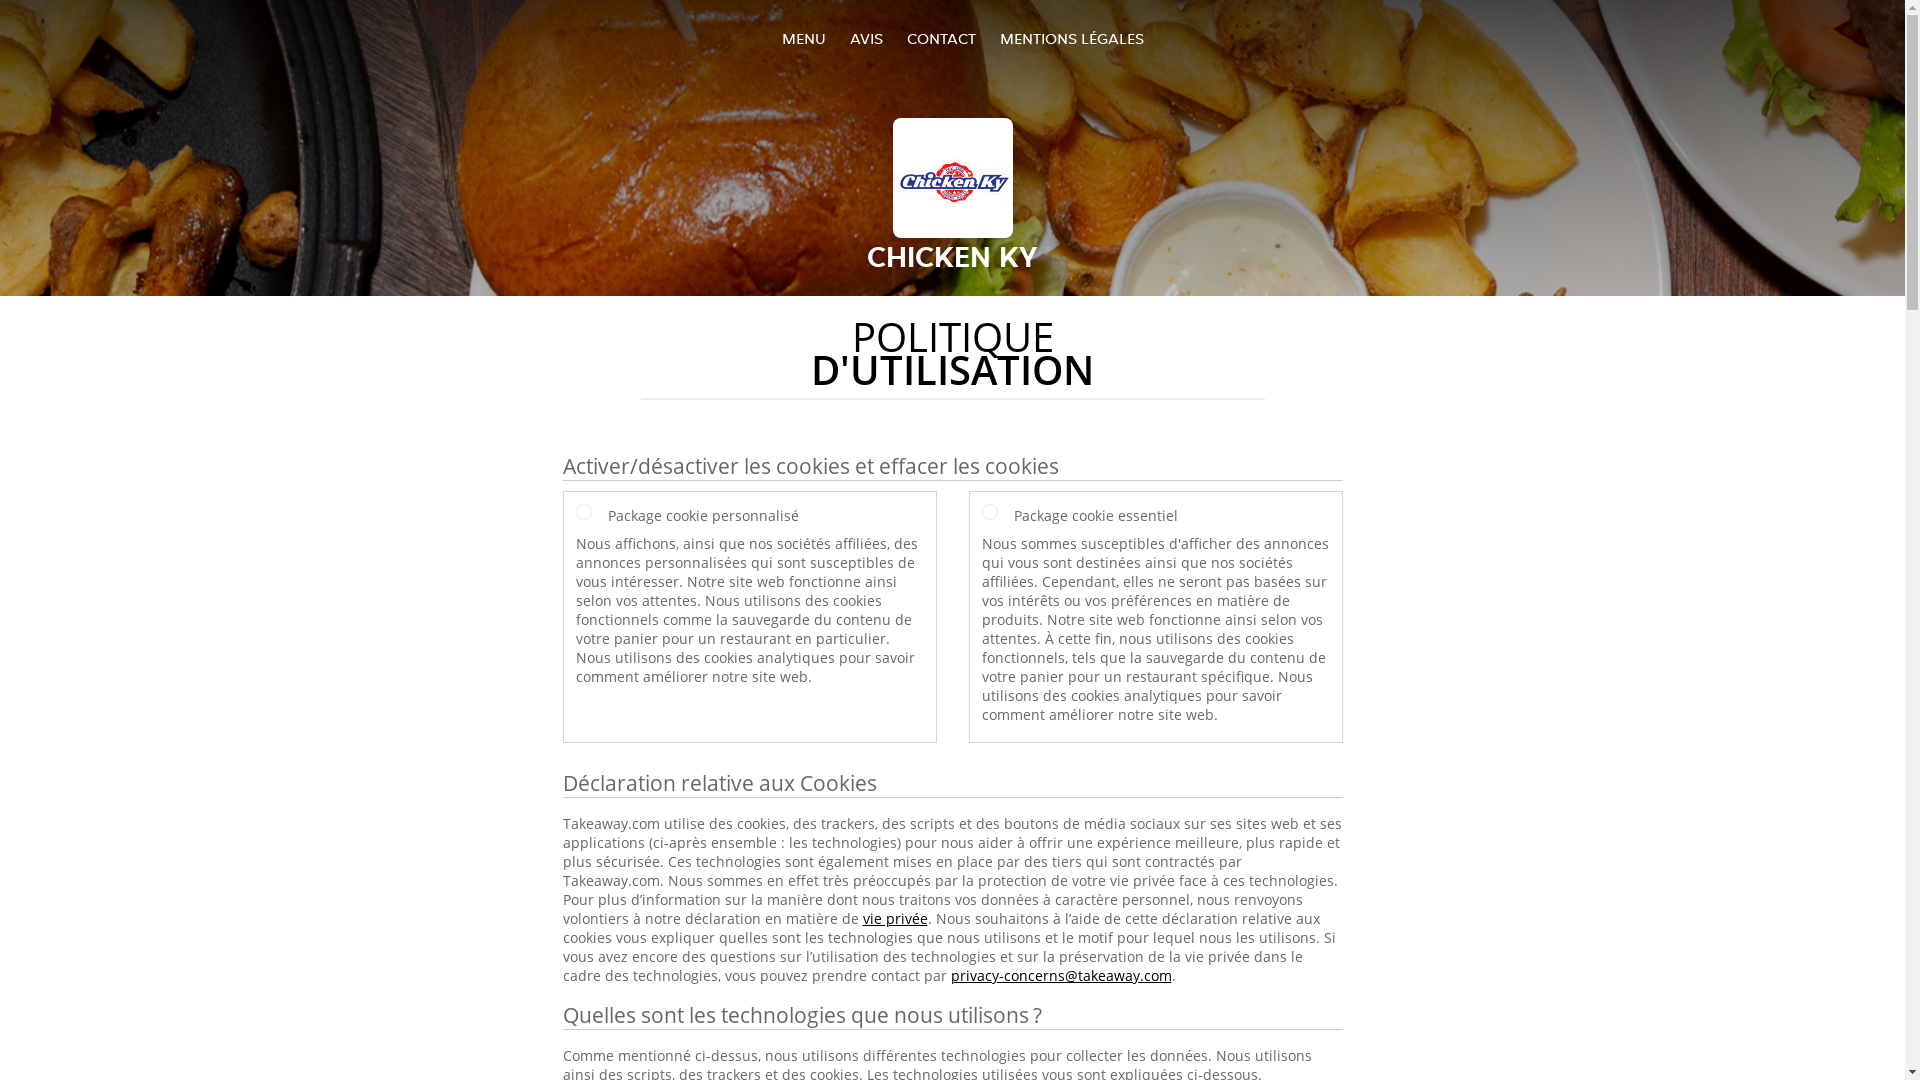 The image size is (1920, 1080). Describe the element at coordinates (866, 38) in the screenshot. I see `AVIS` at that location.